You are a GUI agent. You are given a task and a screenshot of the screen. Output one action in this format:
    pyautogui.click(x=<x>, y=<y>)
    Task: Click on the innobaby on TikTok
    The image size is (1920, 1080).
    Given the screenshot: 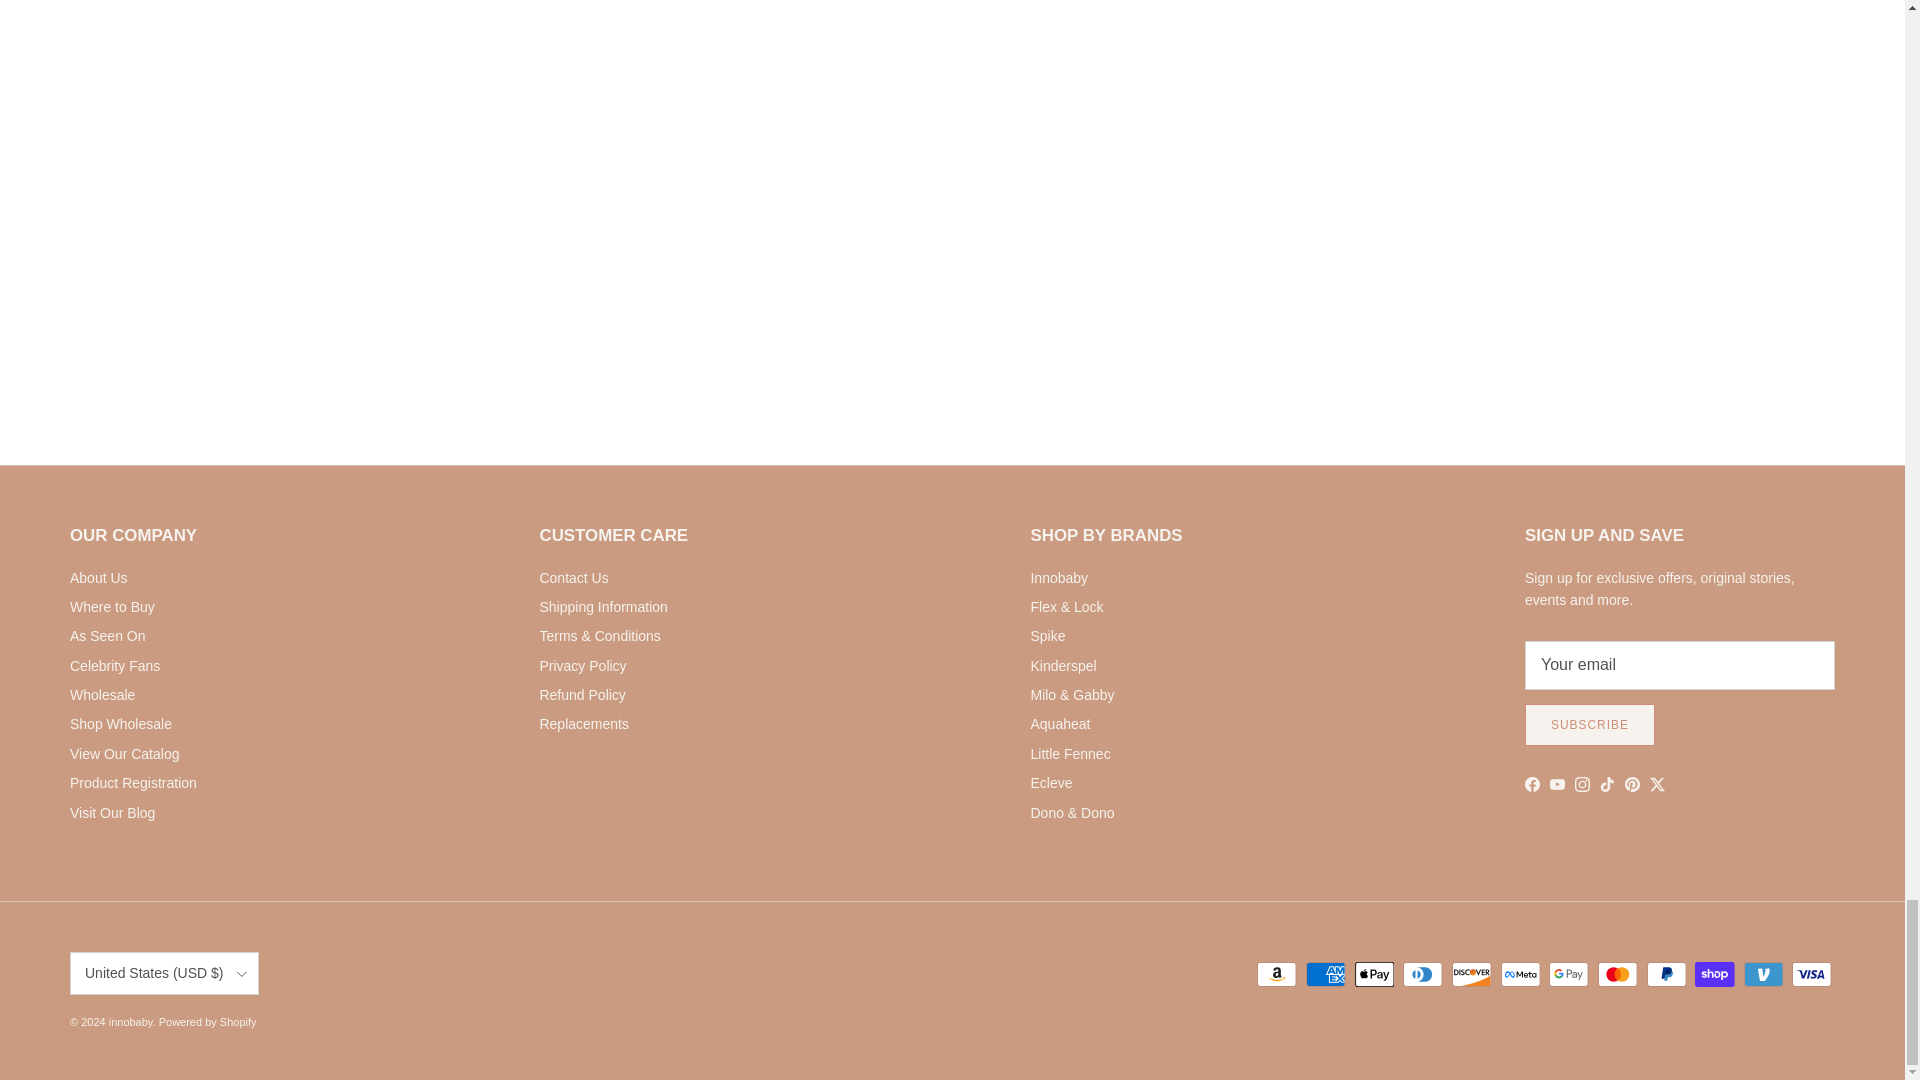 What is the action you would take?
    pyautogui.click(x=1606, y=784)
    